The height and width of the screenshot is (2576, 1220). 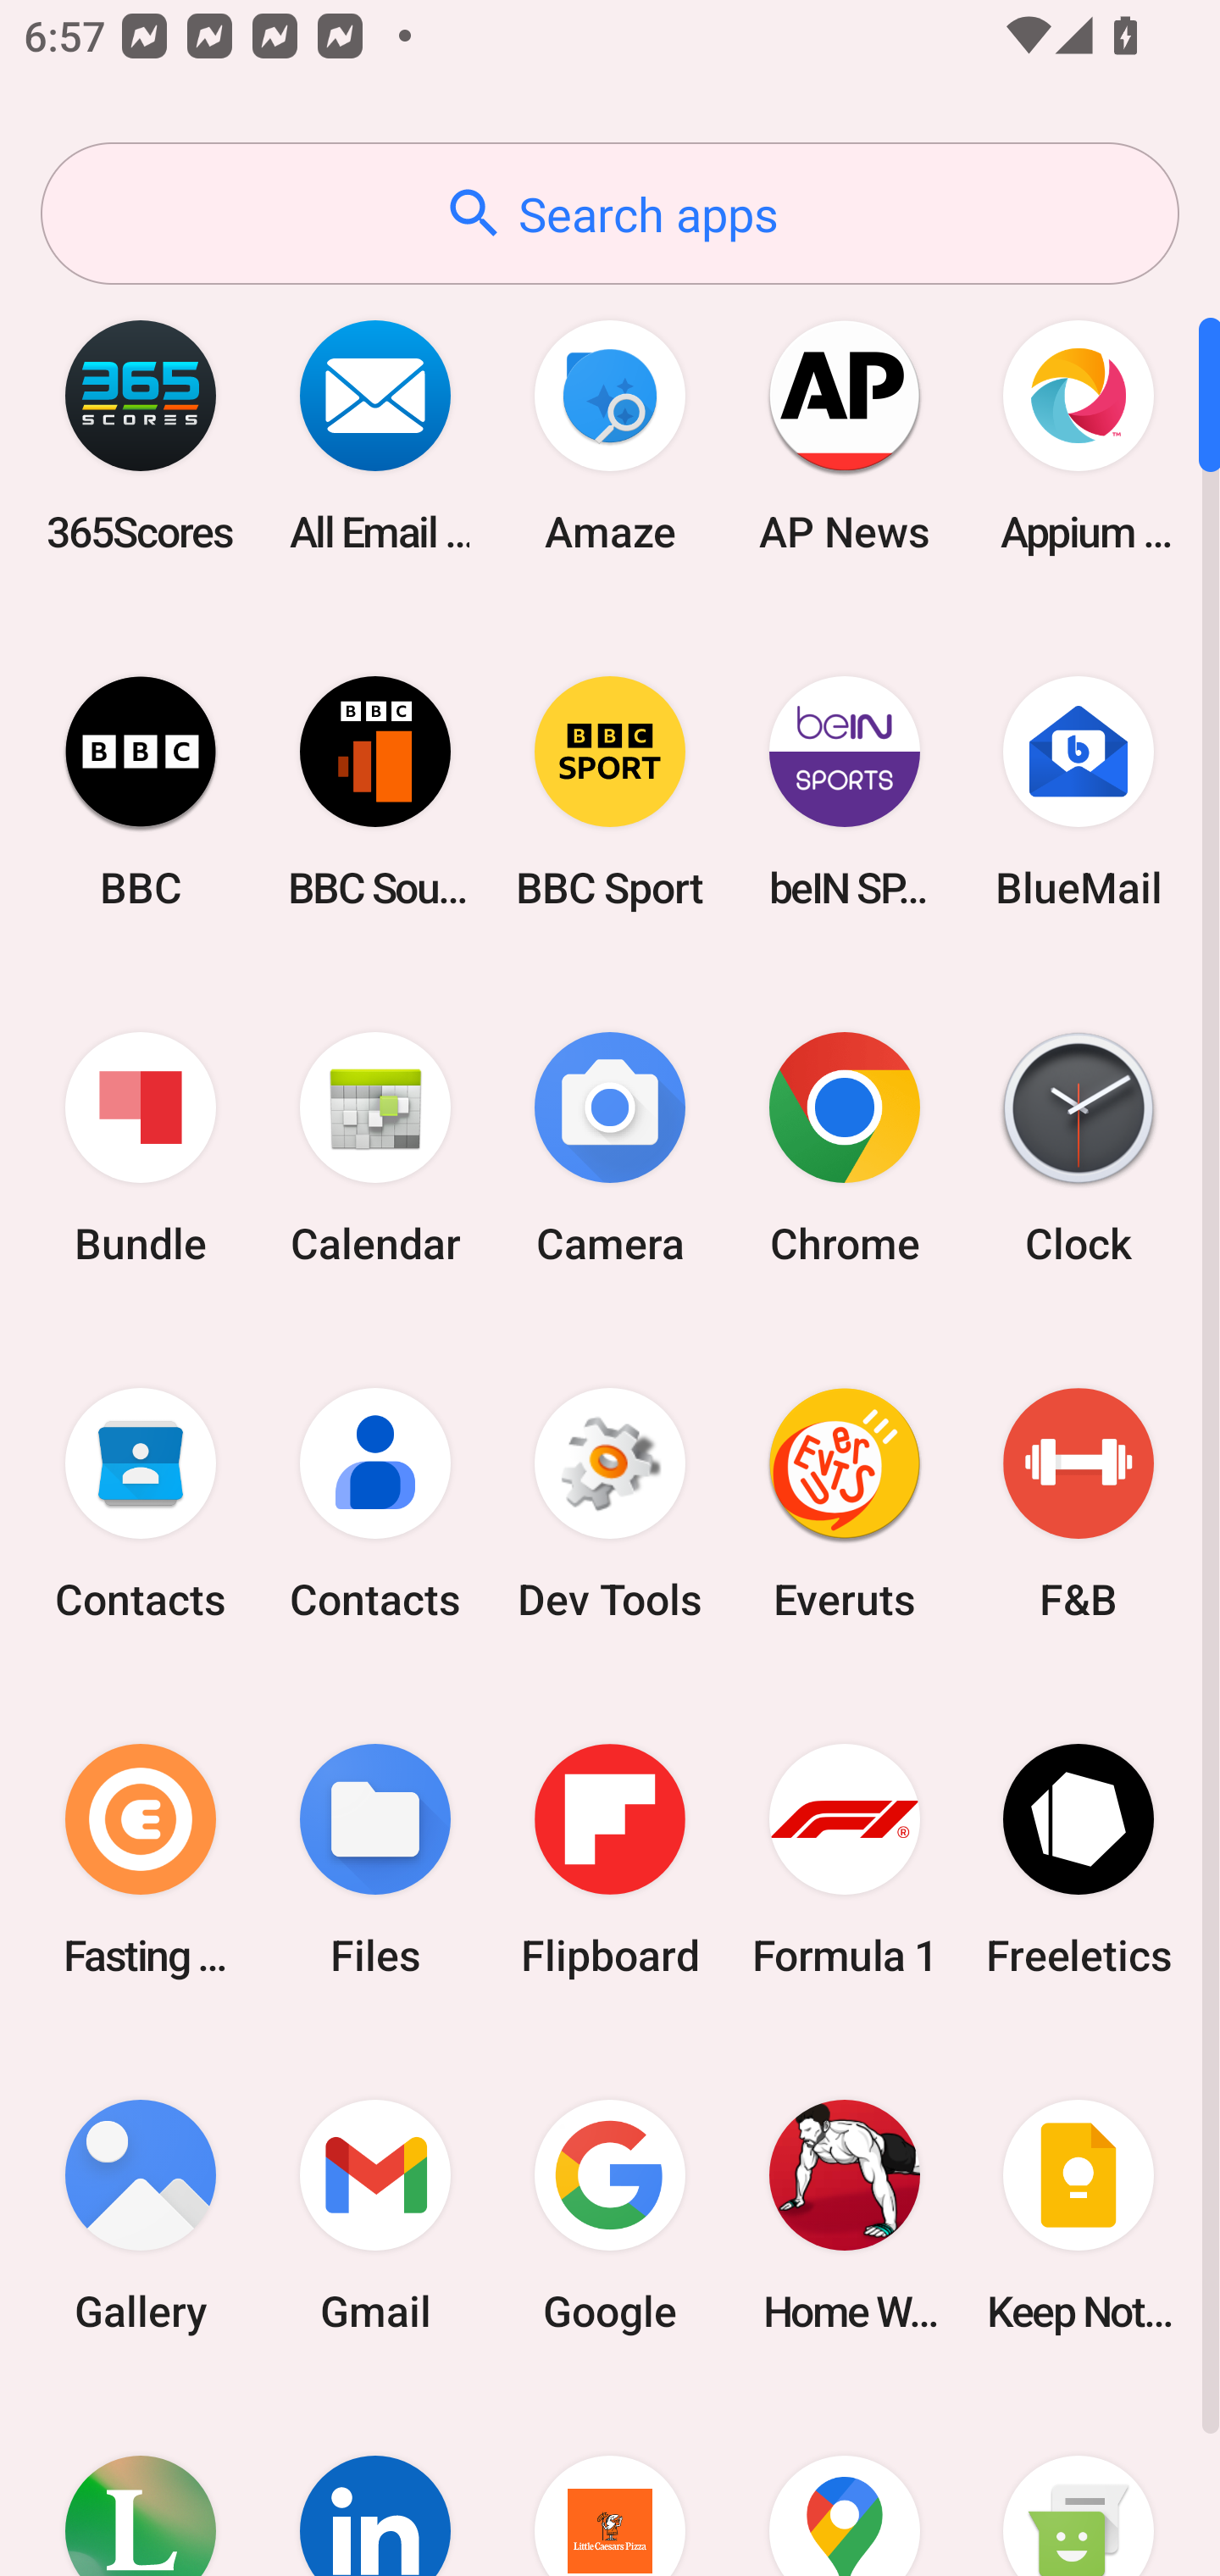 I want to click on Amaze, so click(x=610, y=436).